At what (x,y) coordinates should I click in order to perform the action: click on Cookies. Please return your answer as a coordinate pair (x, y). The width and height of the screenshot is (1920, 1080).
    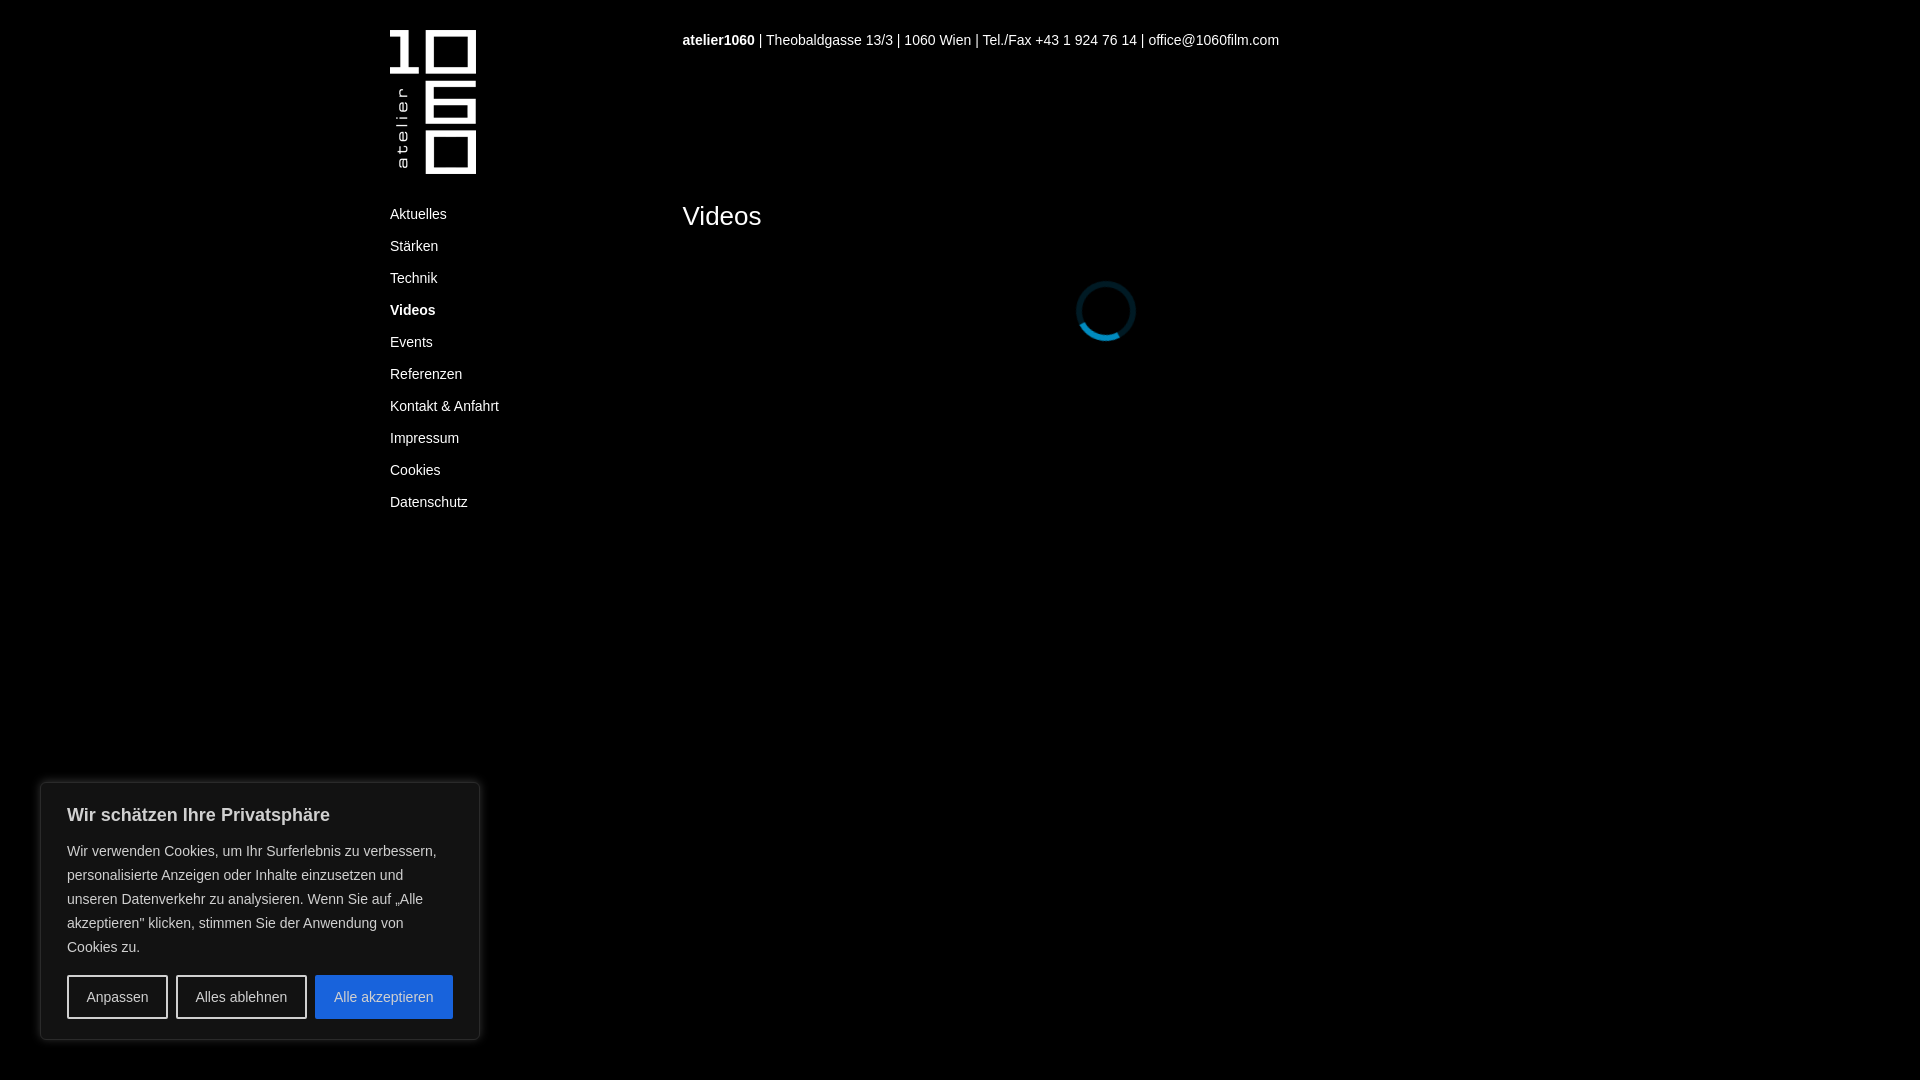
    Looking at the image, I should click on (522, 470).